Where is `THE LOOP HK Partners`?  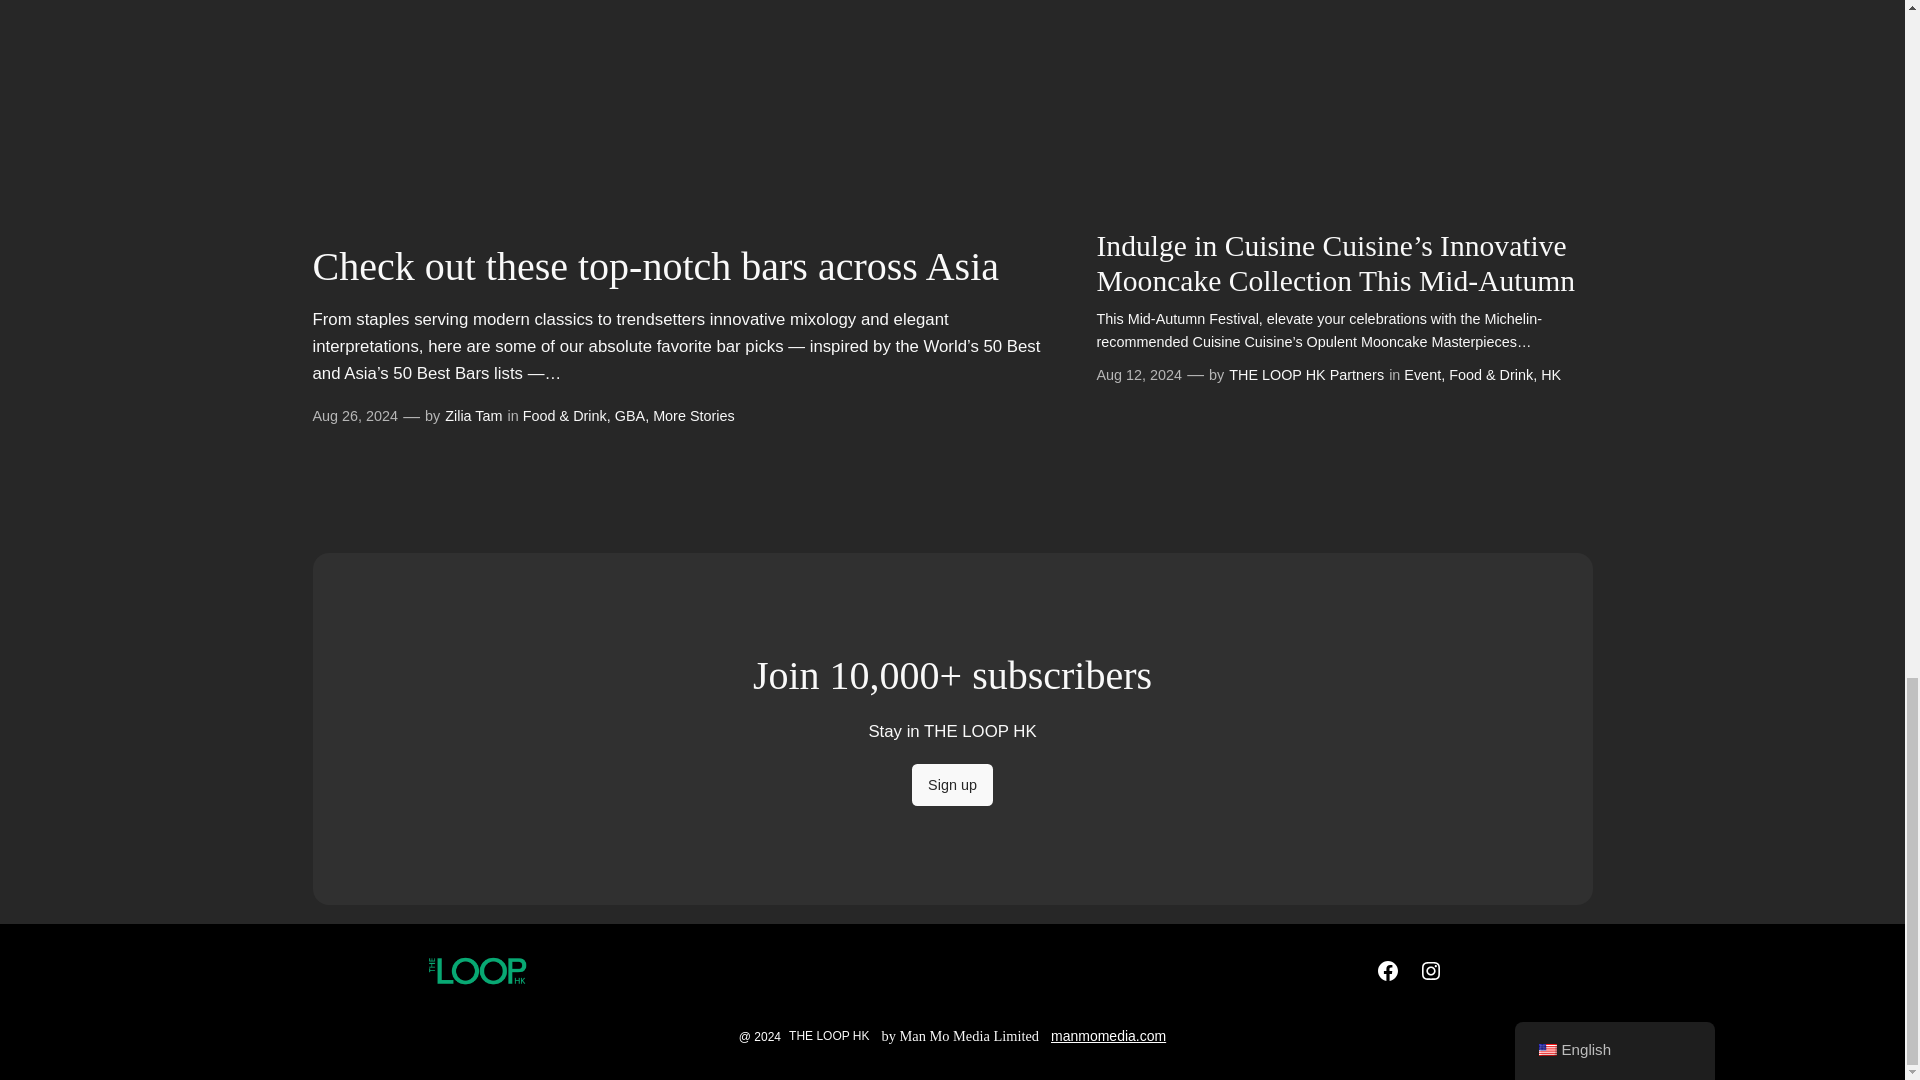 THE LOOP HK Partners is located at coordinates (1306, 375).